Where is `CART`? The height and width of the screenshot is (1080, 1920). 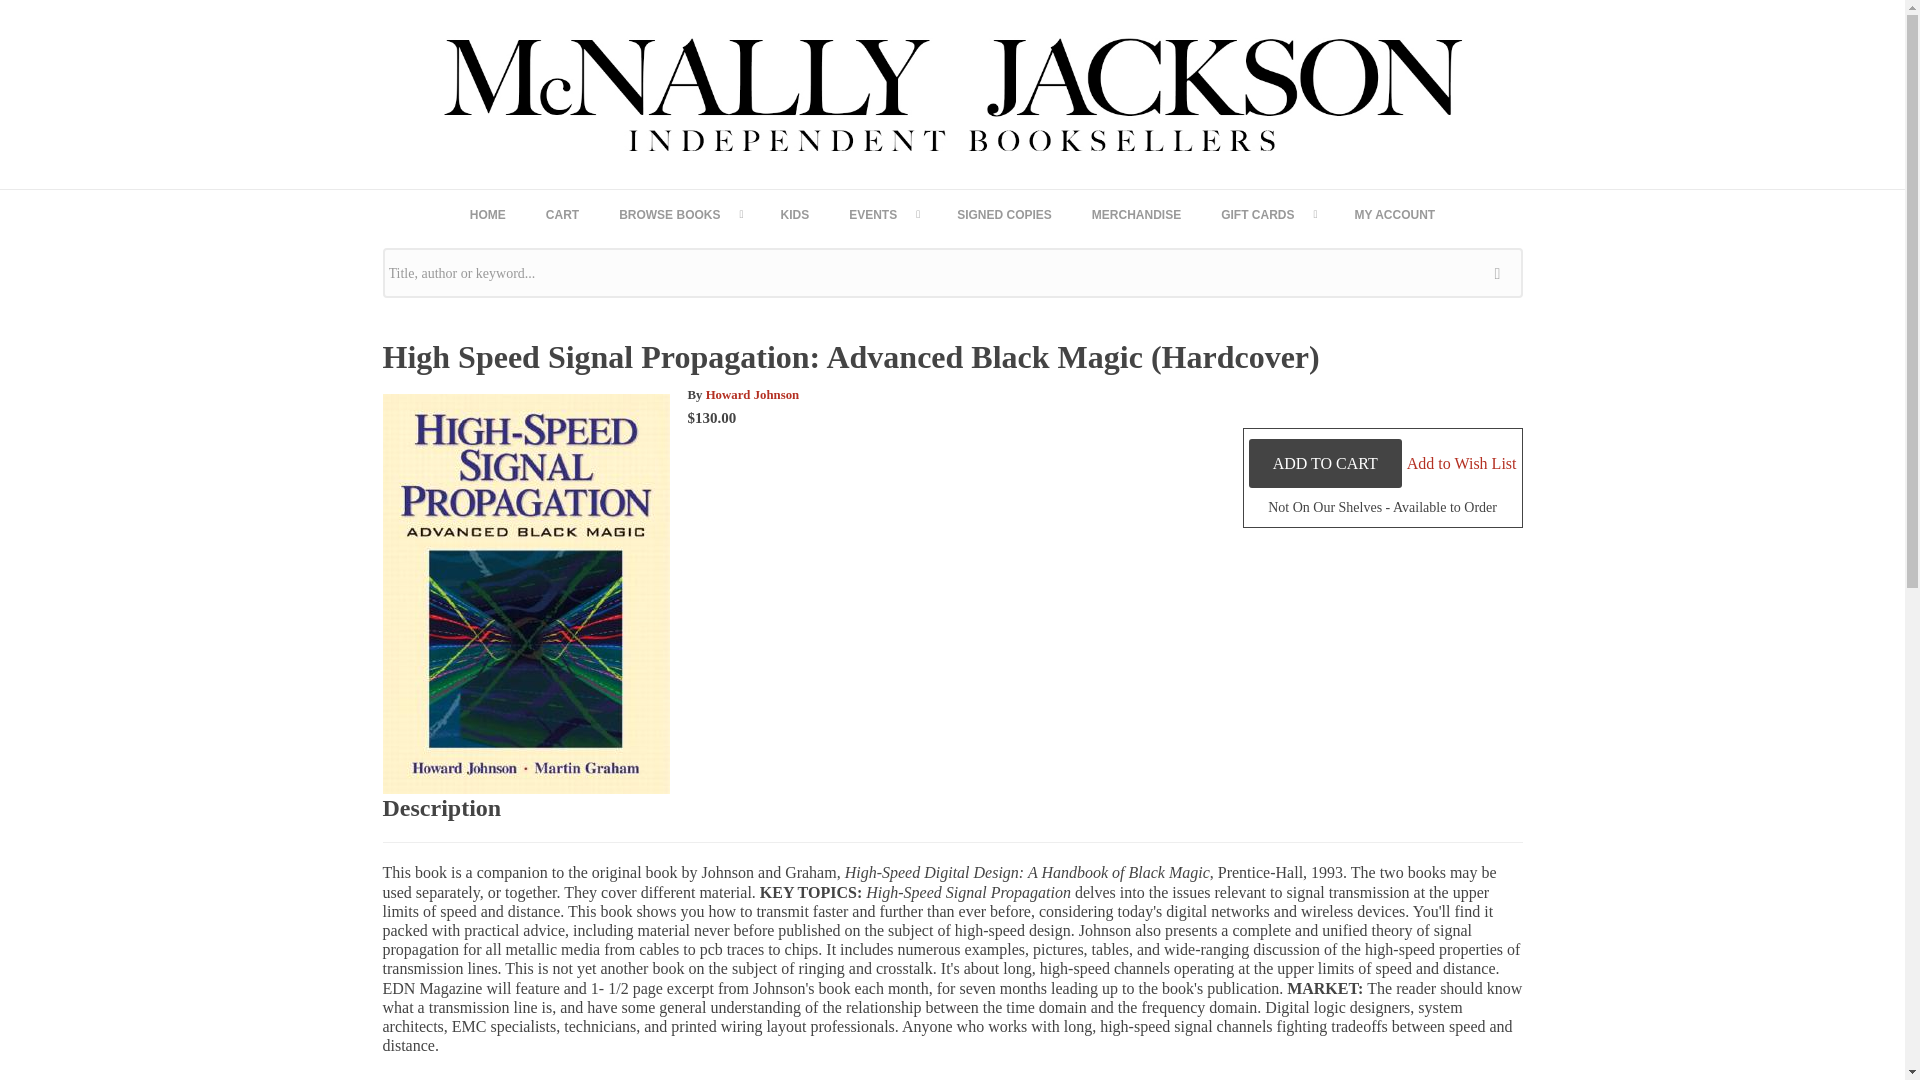
CART is located at coordinates (562, 214).